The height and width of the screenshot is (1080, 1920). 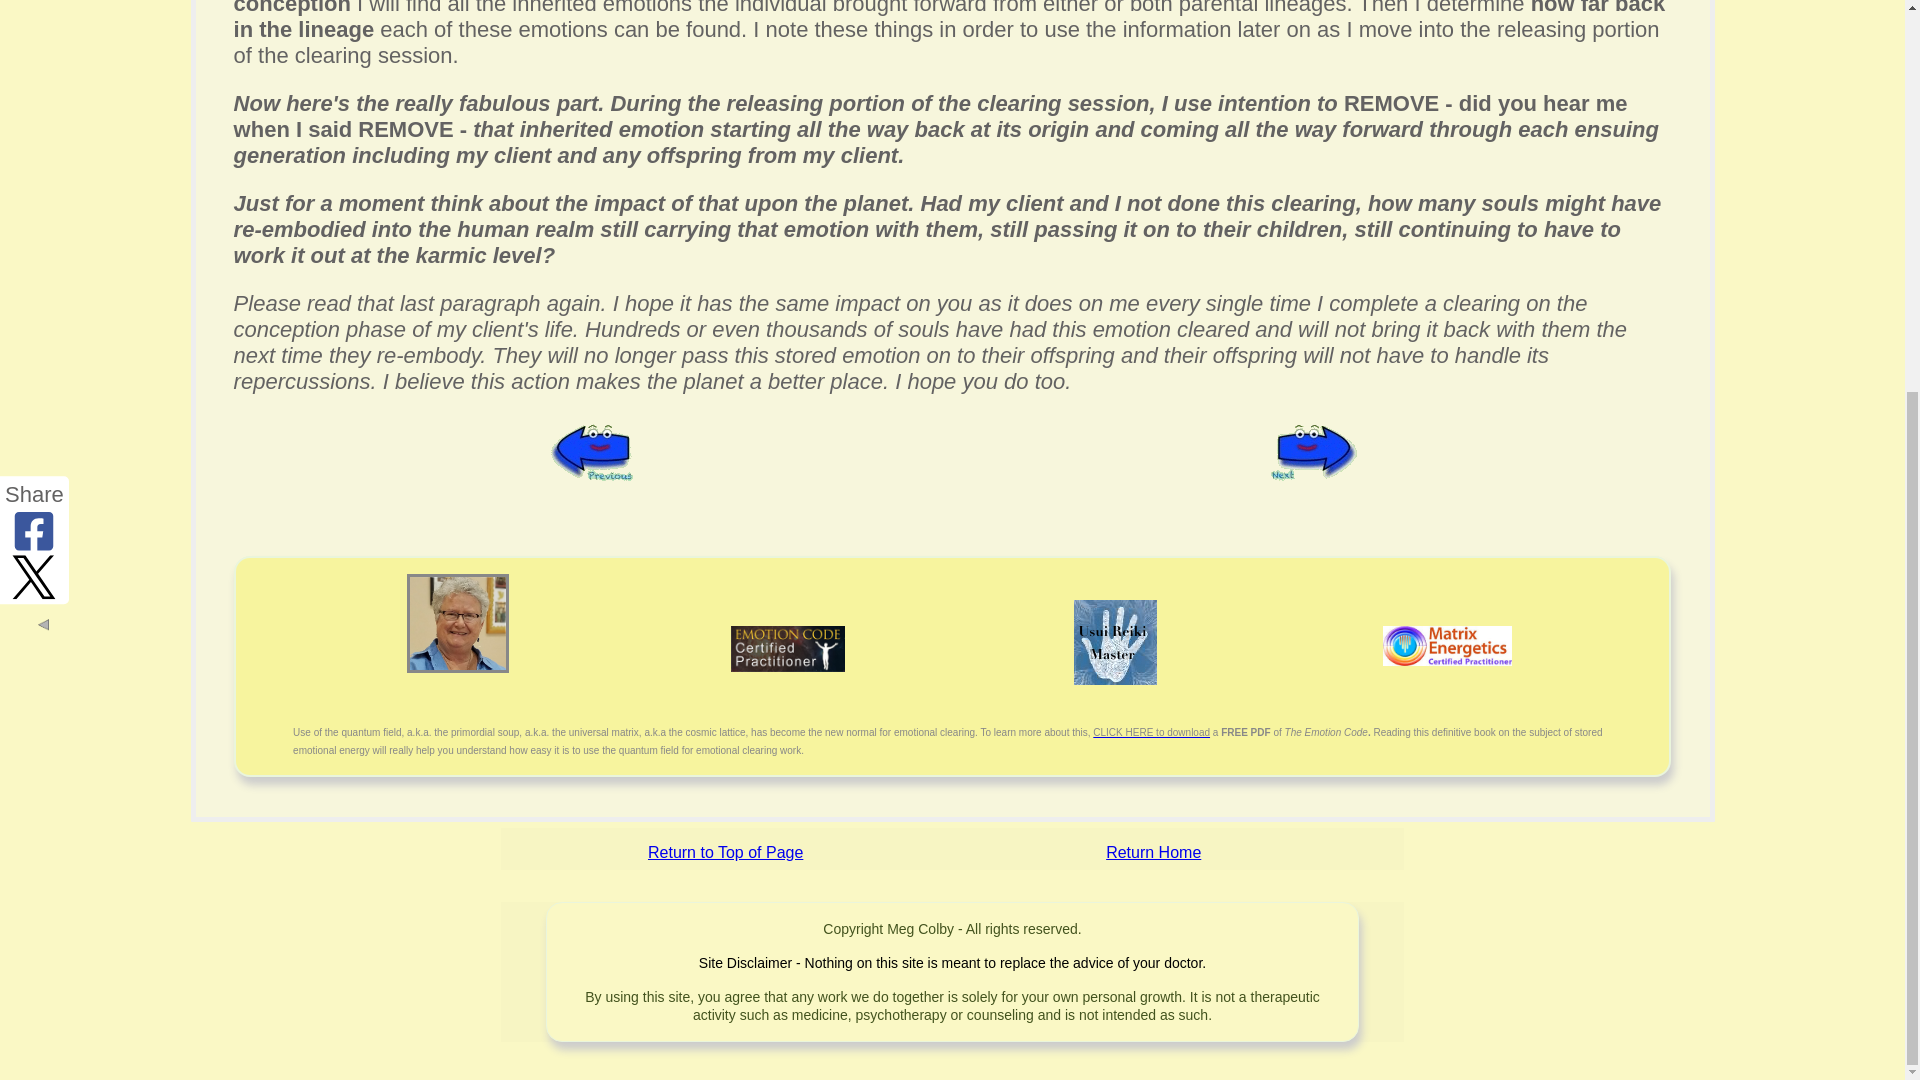 What do you see at coordinates (592, 474) in the screenshot?
I see `Go to Emotional Infrastructure Clearing` at bounding box center [592, 474].